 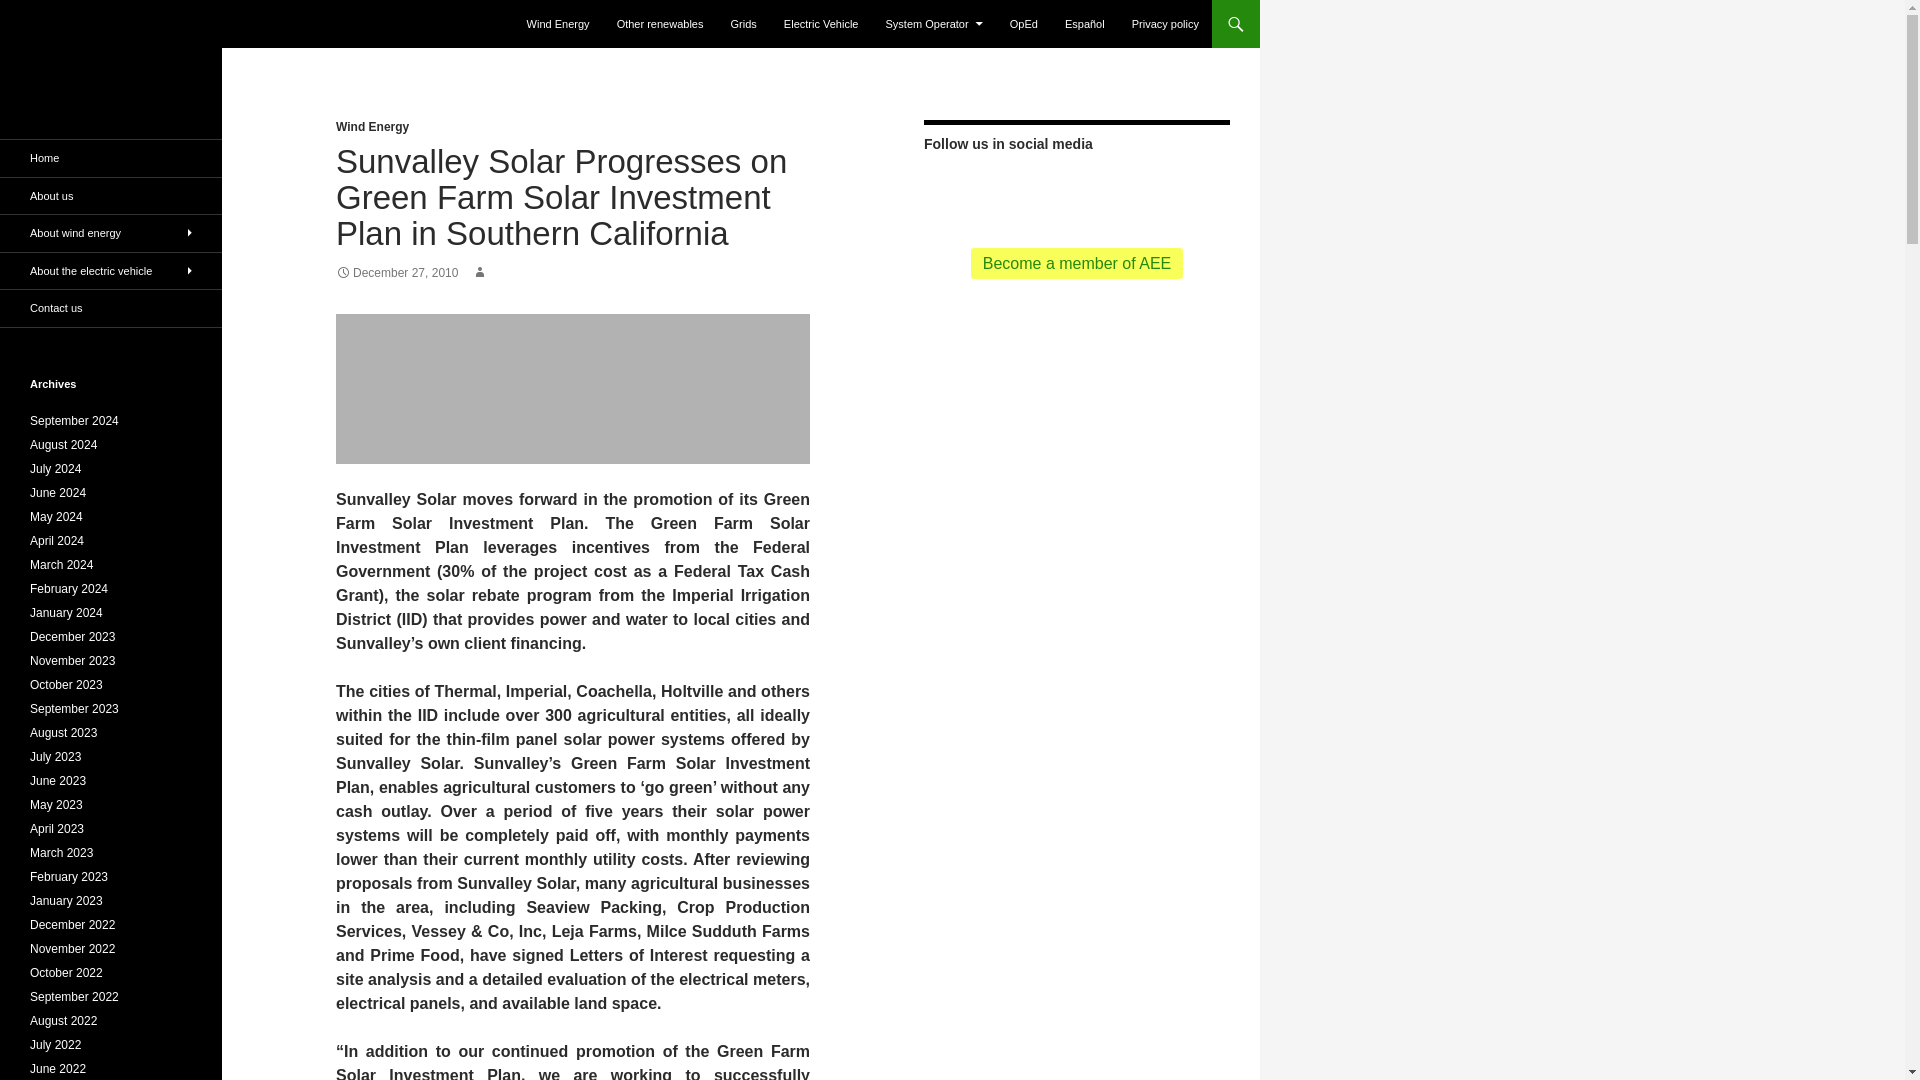 What do you see at coordinates (397, 272) in the screenshot?
I see `December 27, 2010` at bounding box center [397, 272].